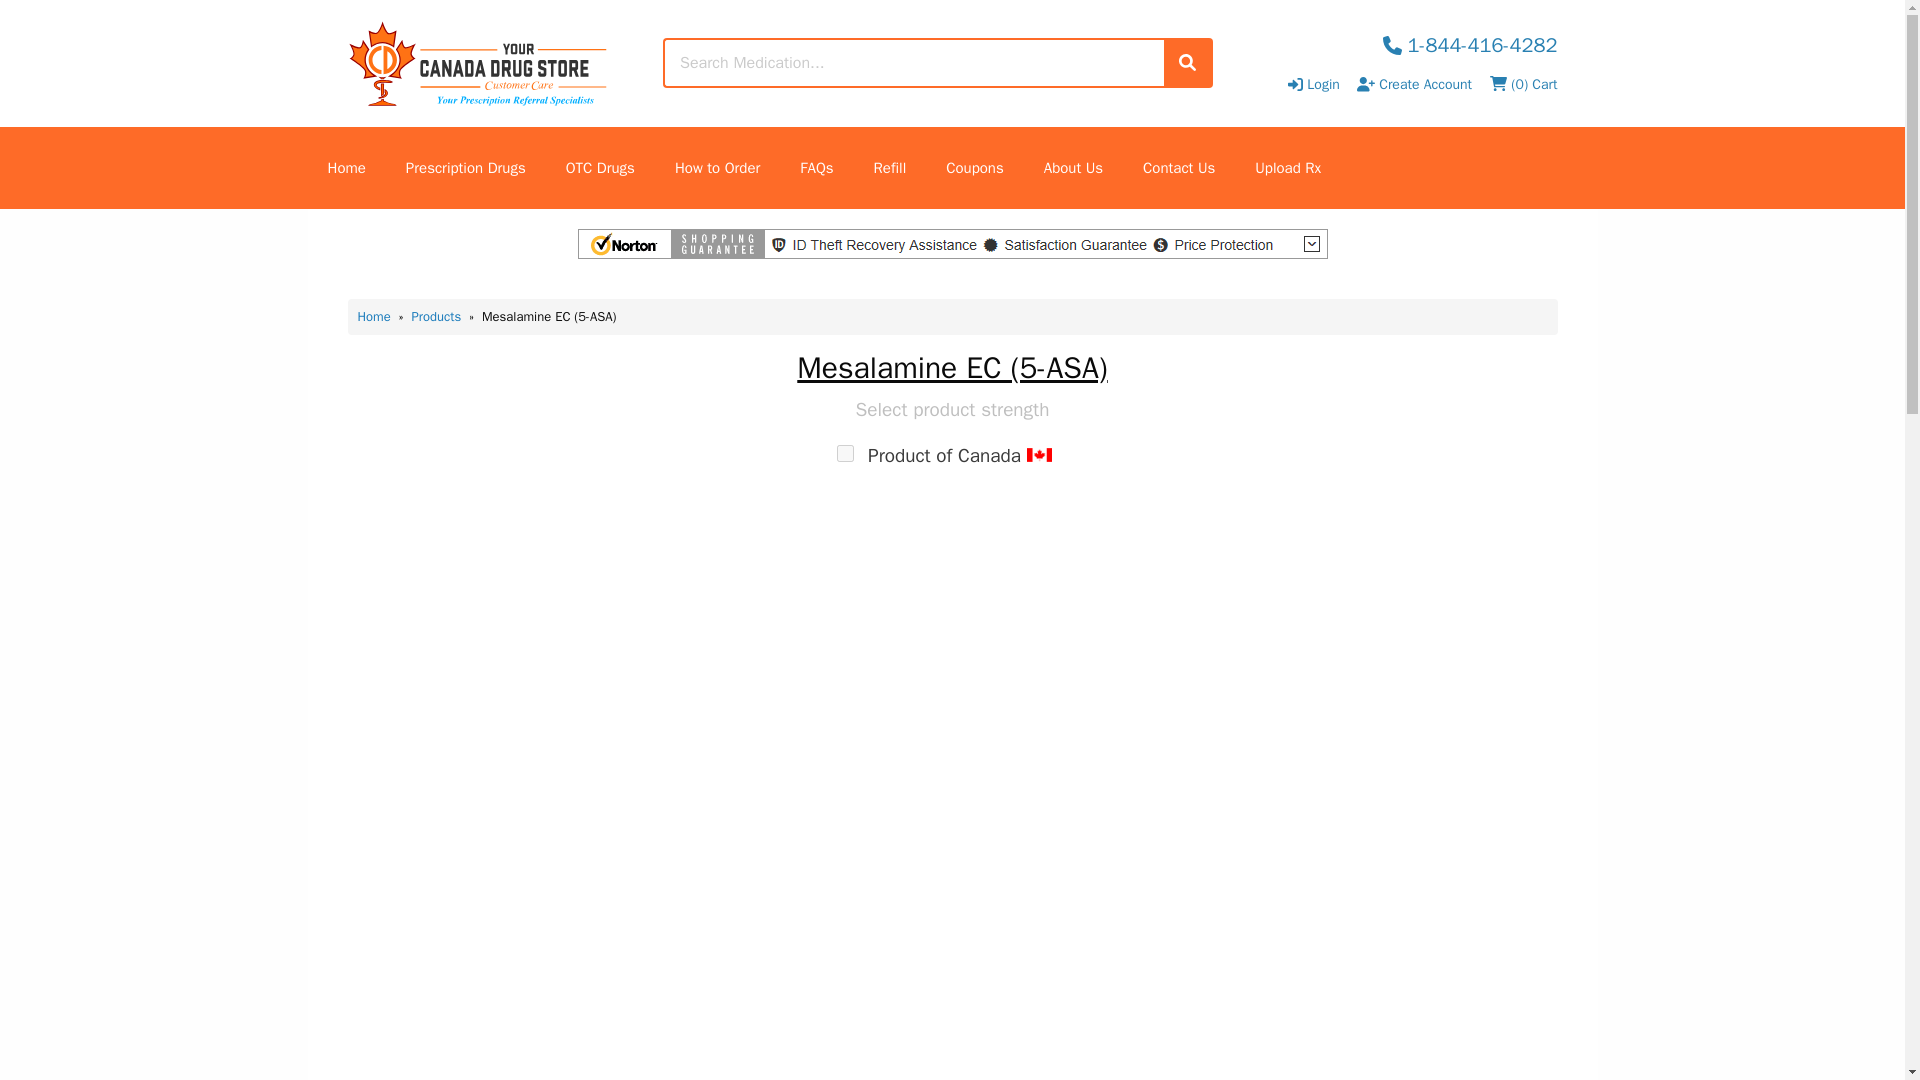  I want to click on Coupons, so click(974, 168).